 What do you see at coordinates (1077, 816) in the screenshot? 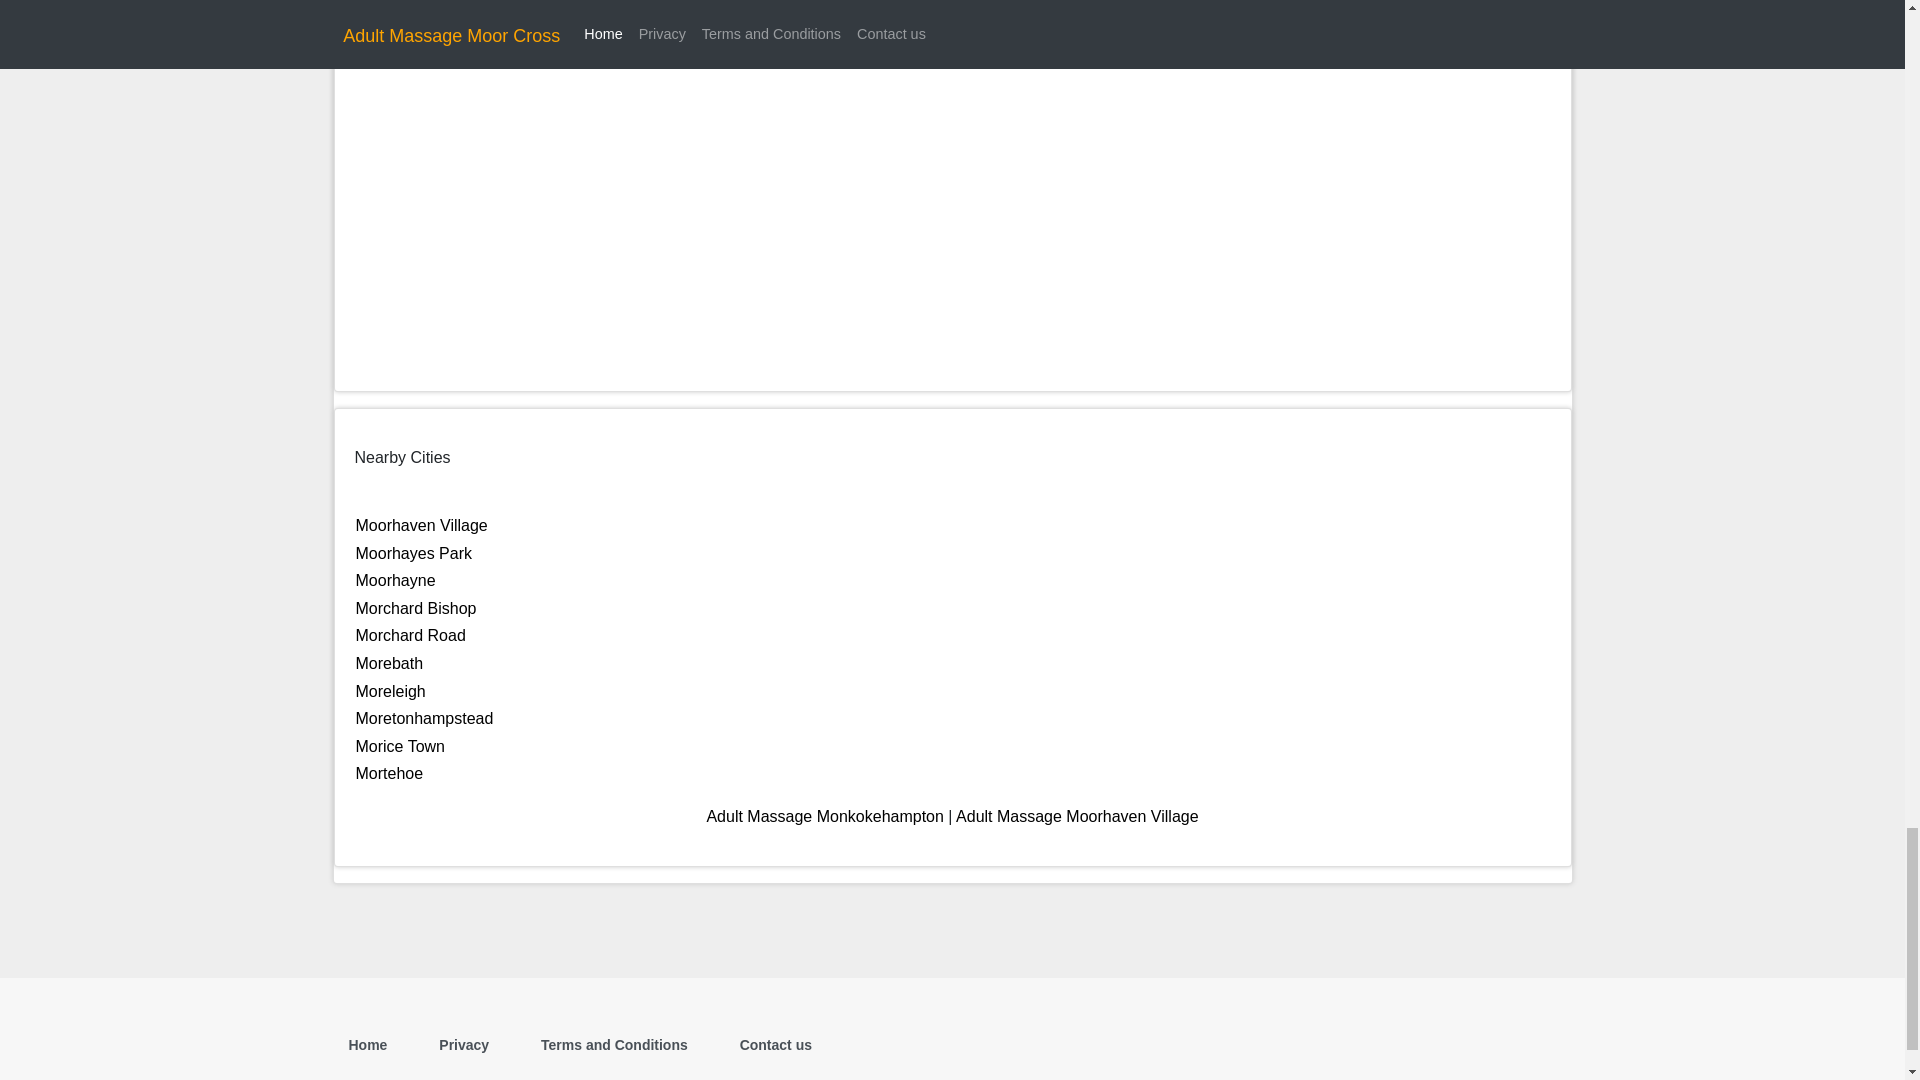
I see `Adult Massage Moorhaven Village` at bounding box center [1077, 816].